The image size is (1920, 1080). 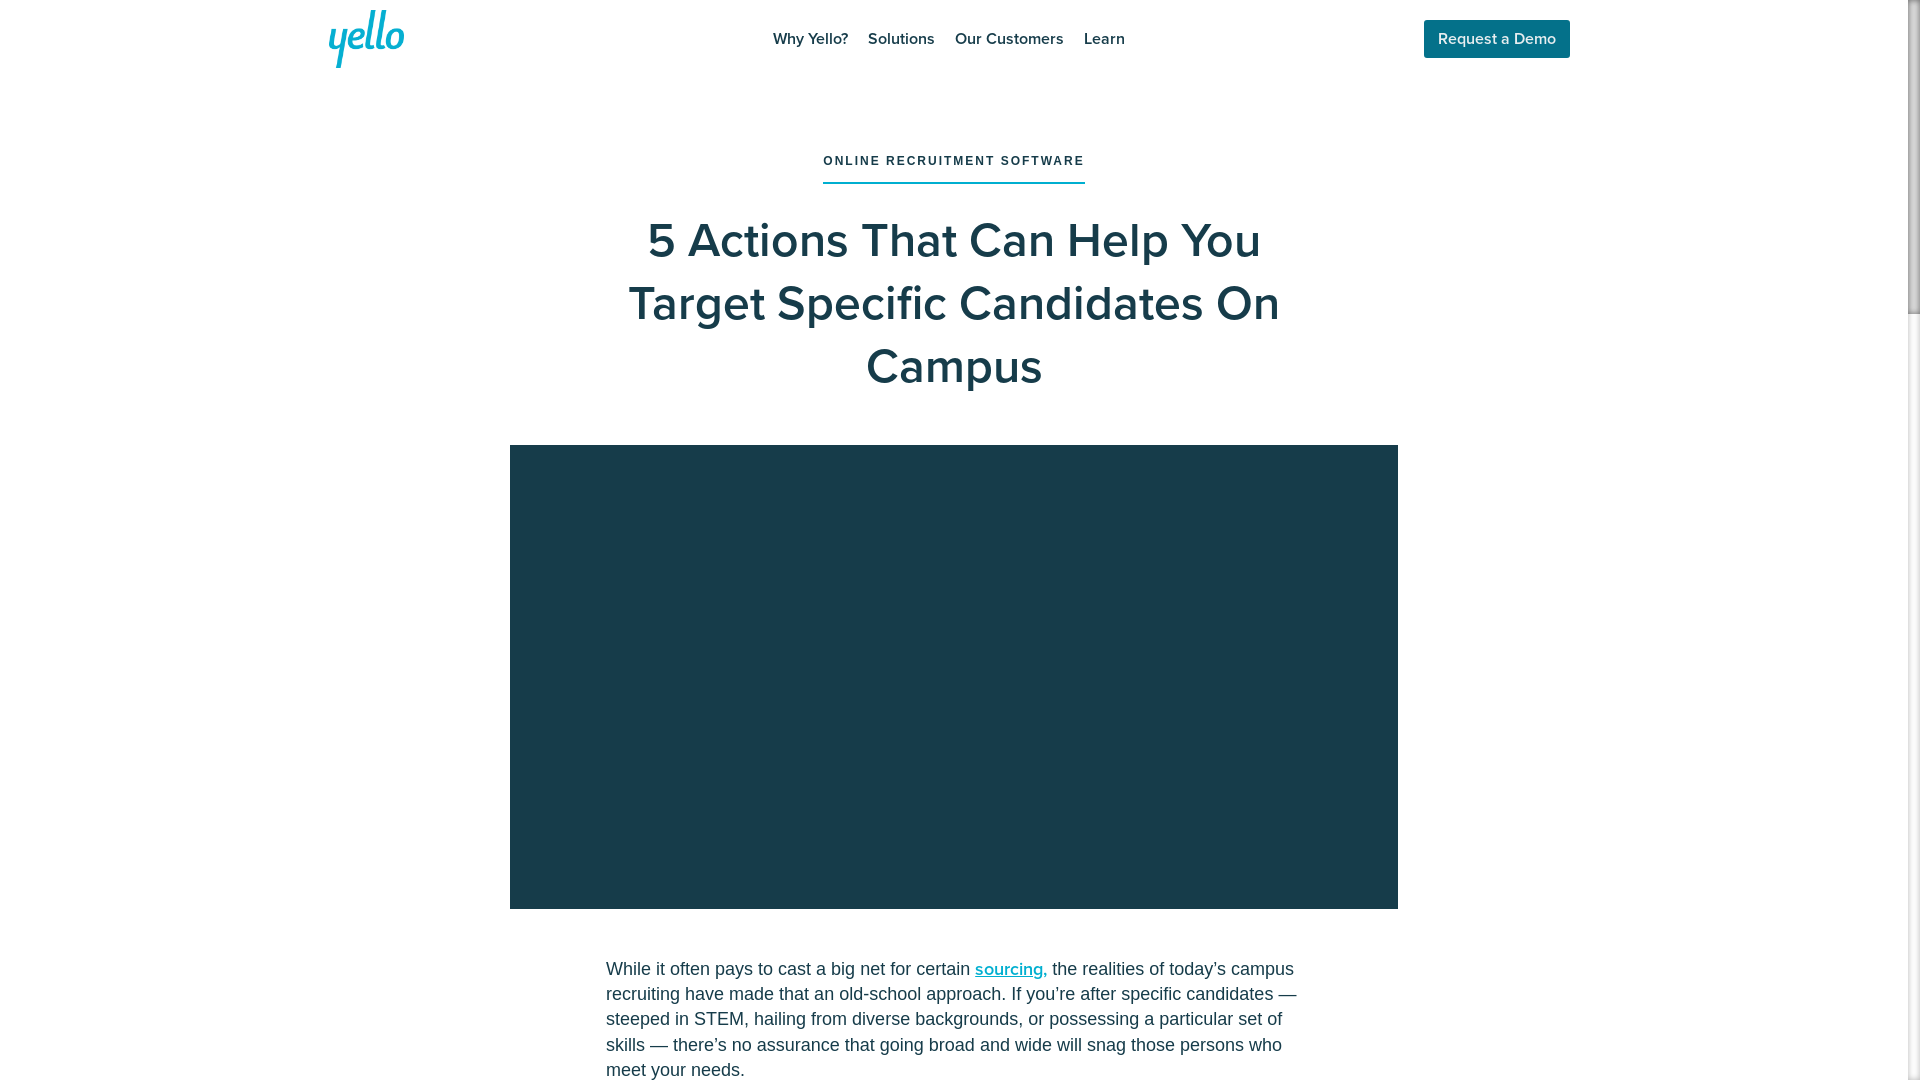 I want to click on Our Customers, so click(x=1008, y=38).